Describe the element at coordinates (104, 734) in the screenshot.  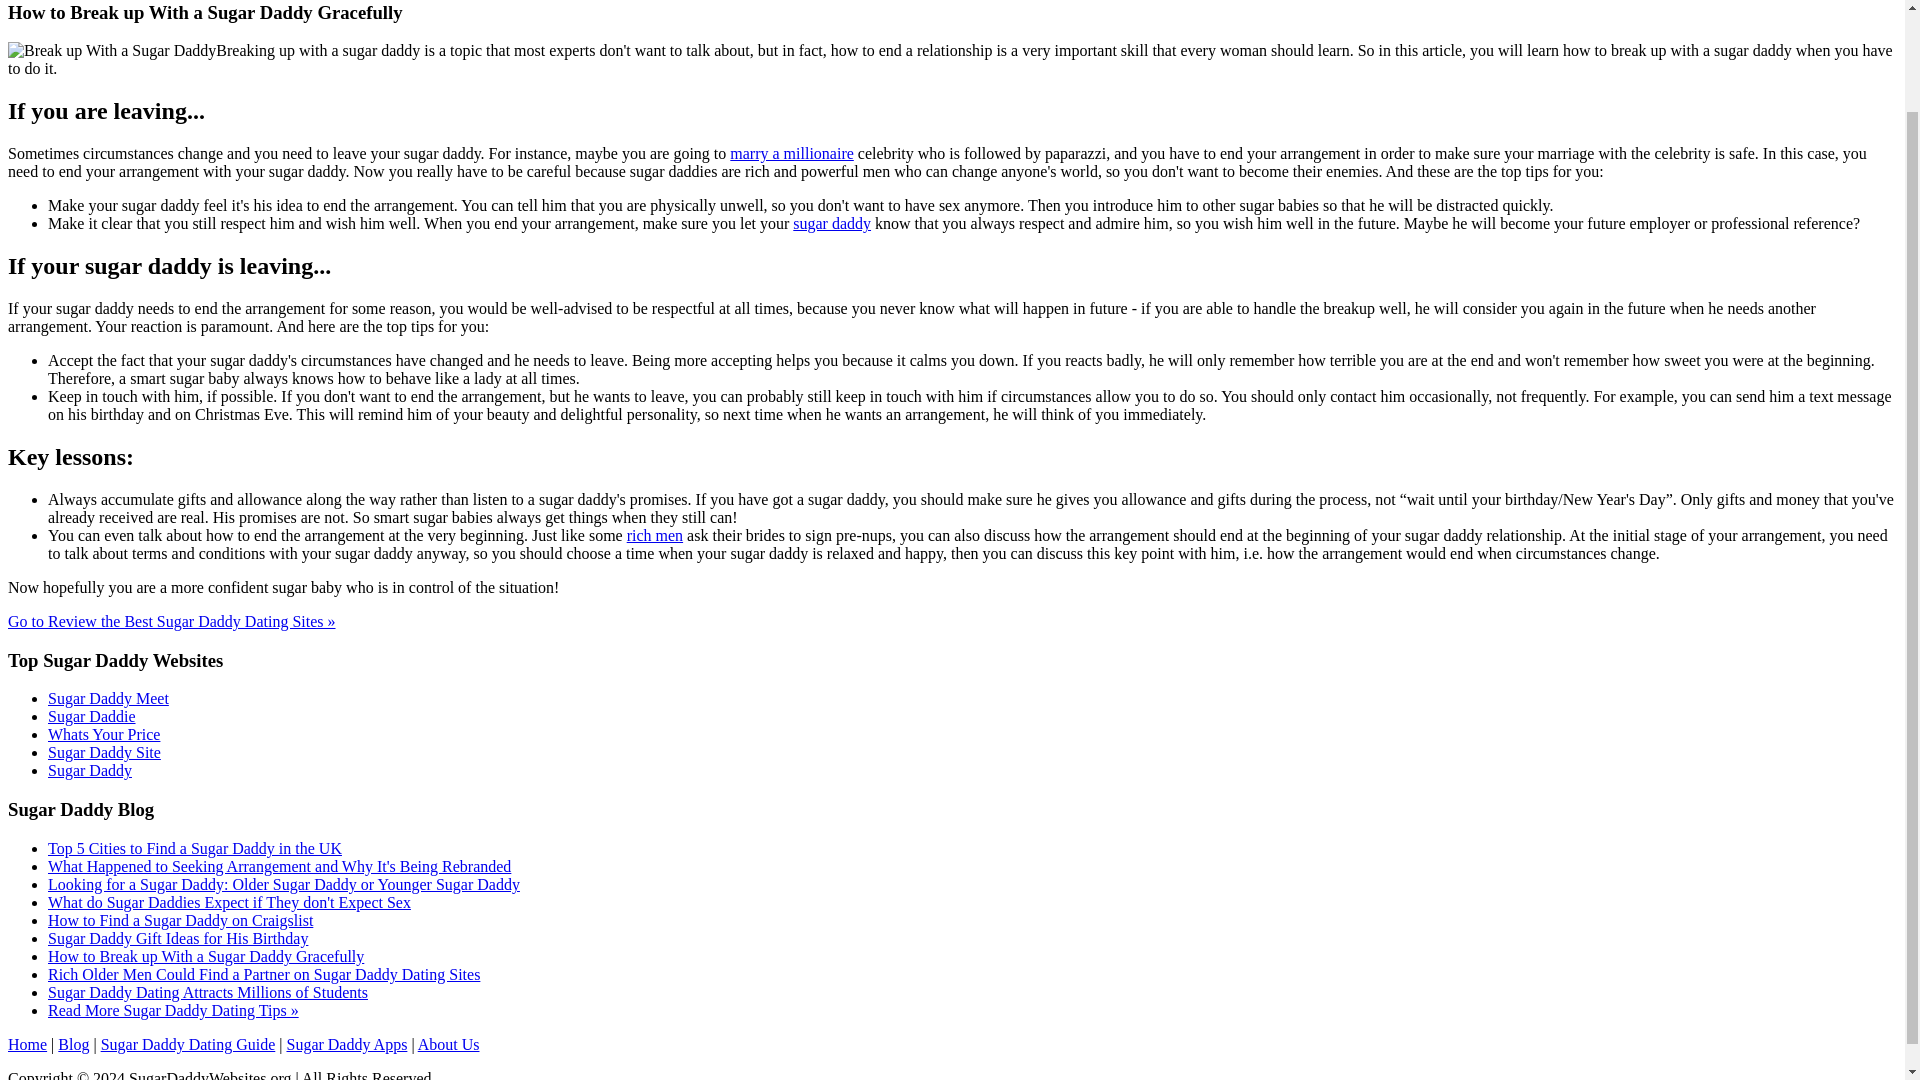
I see `Whats Your Price` at that location.